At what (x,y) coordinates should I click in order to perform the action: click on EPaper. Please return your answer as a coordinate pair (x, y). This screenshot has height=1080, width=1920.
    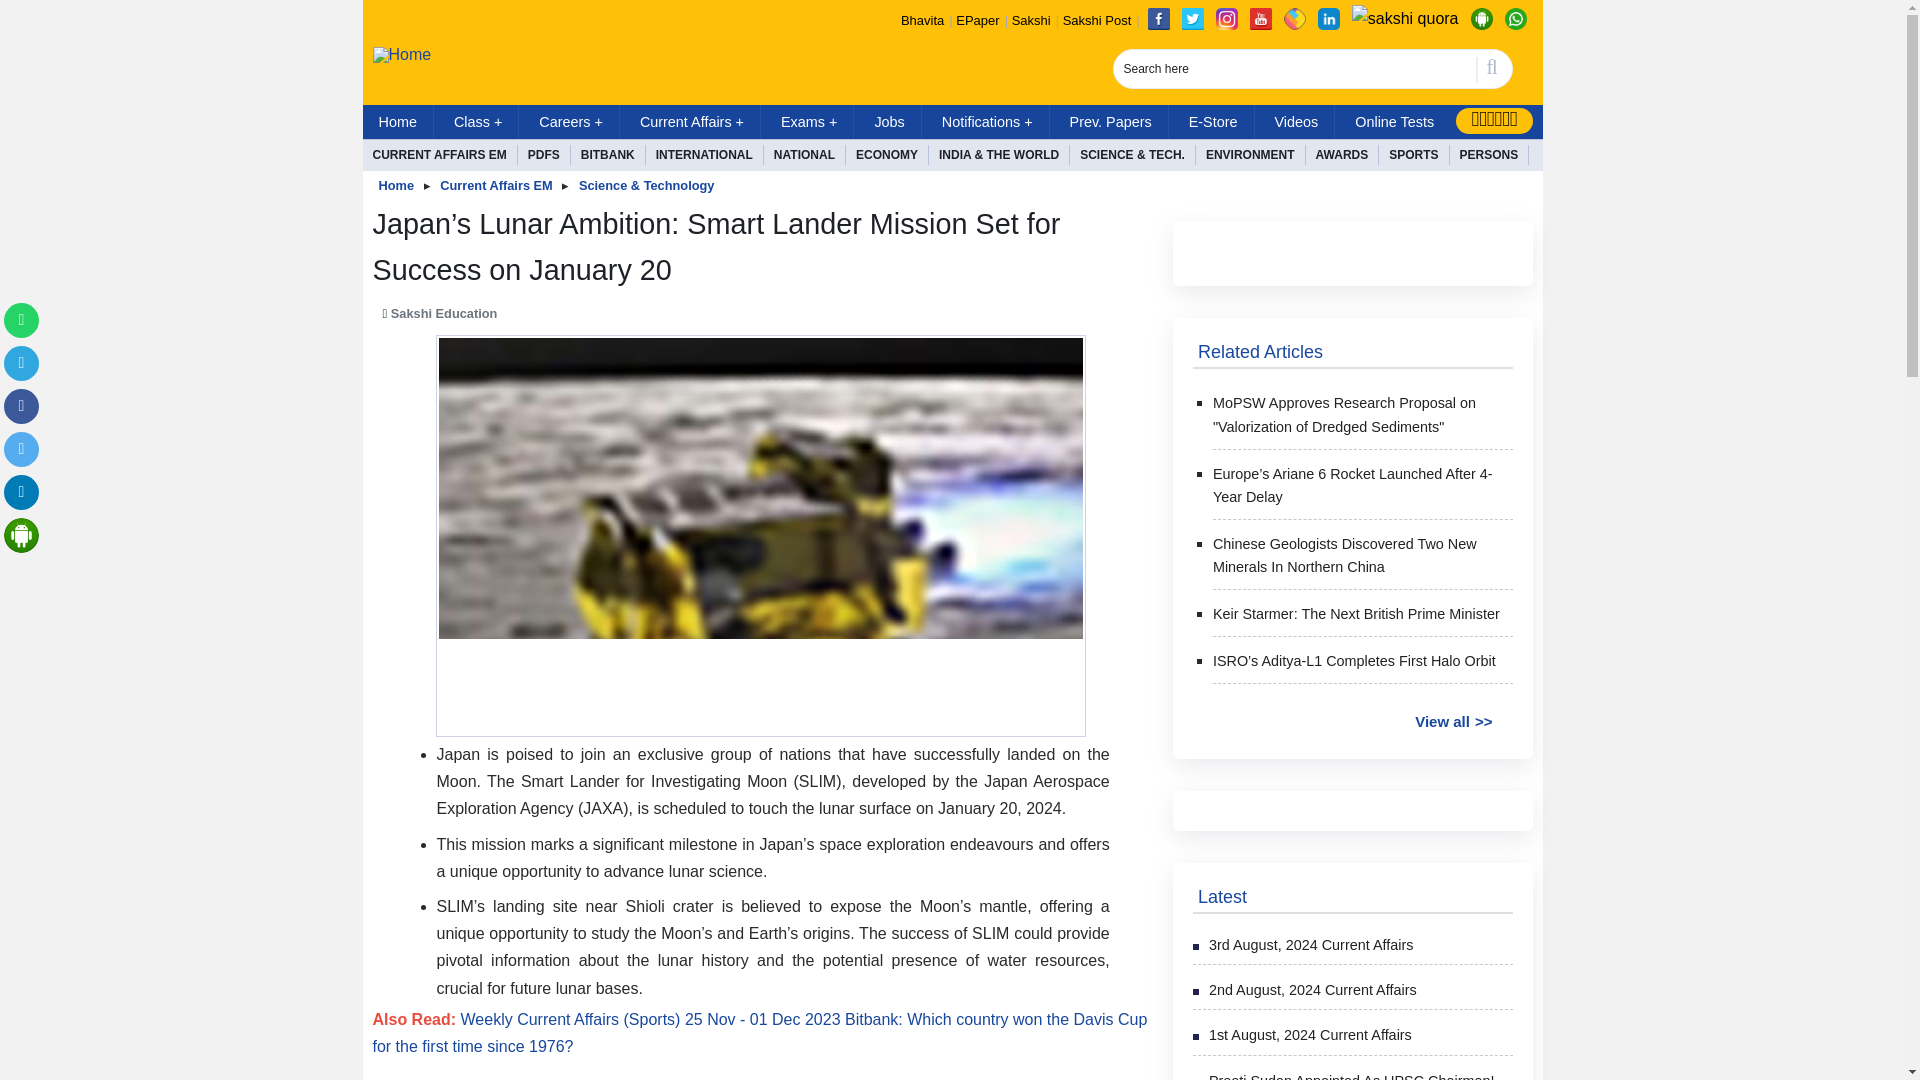
    Looking at the image, I should click on (977, 20).